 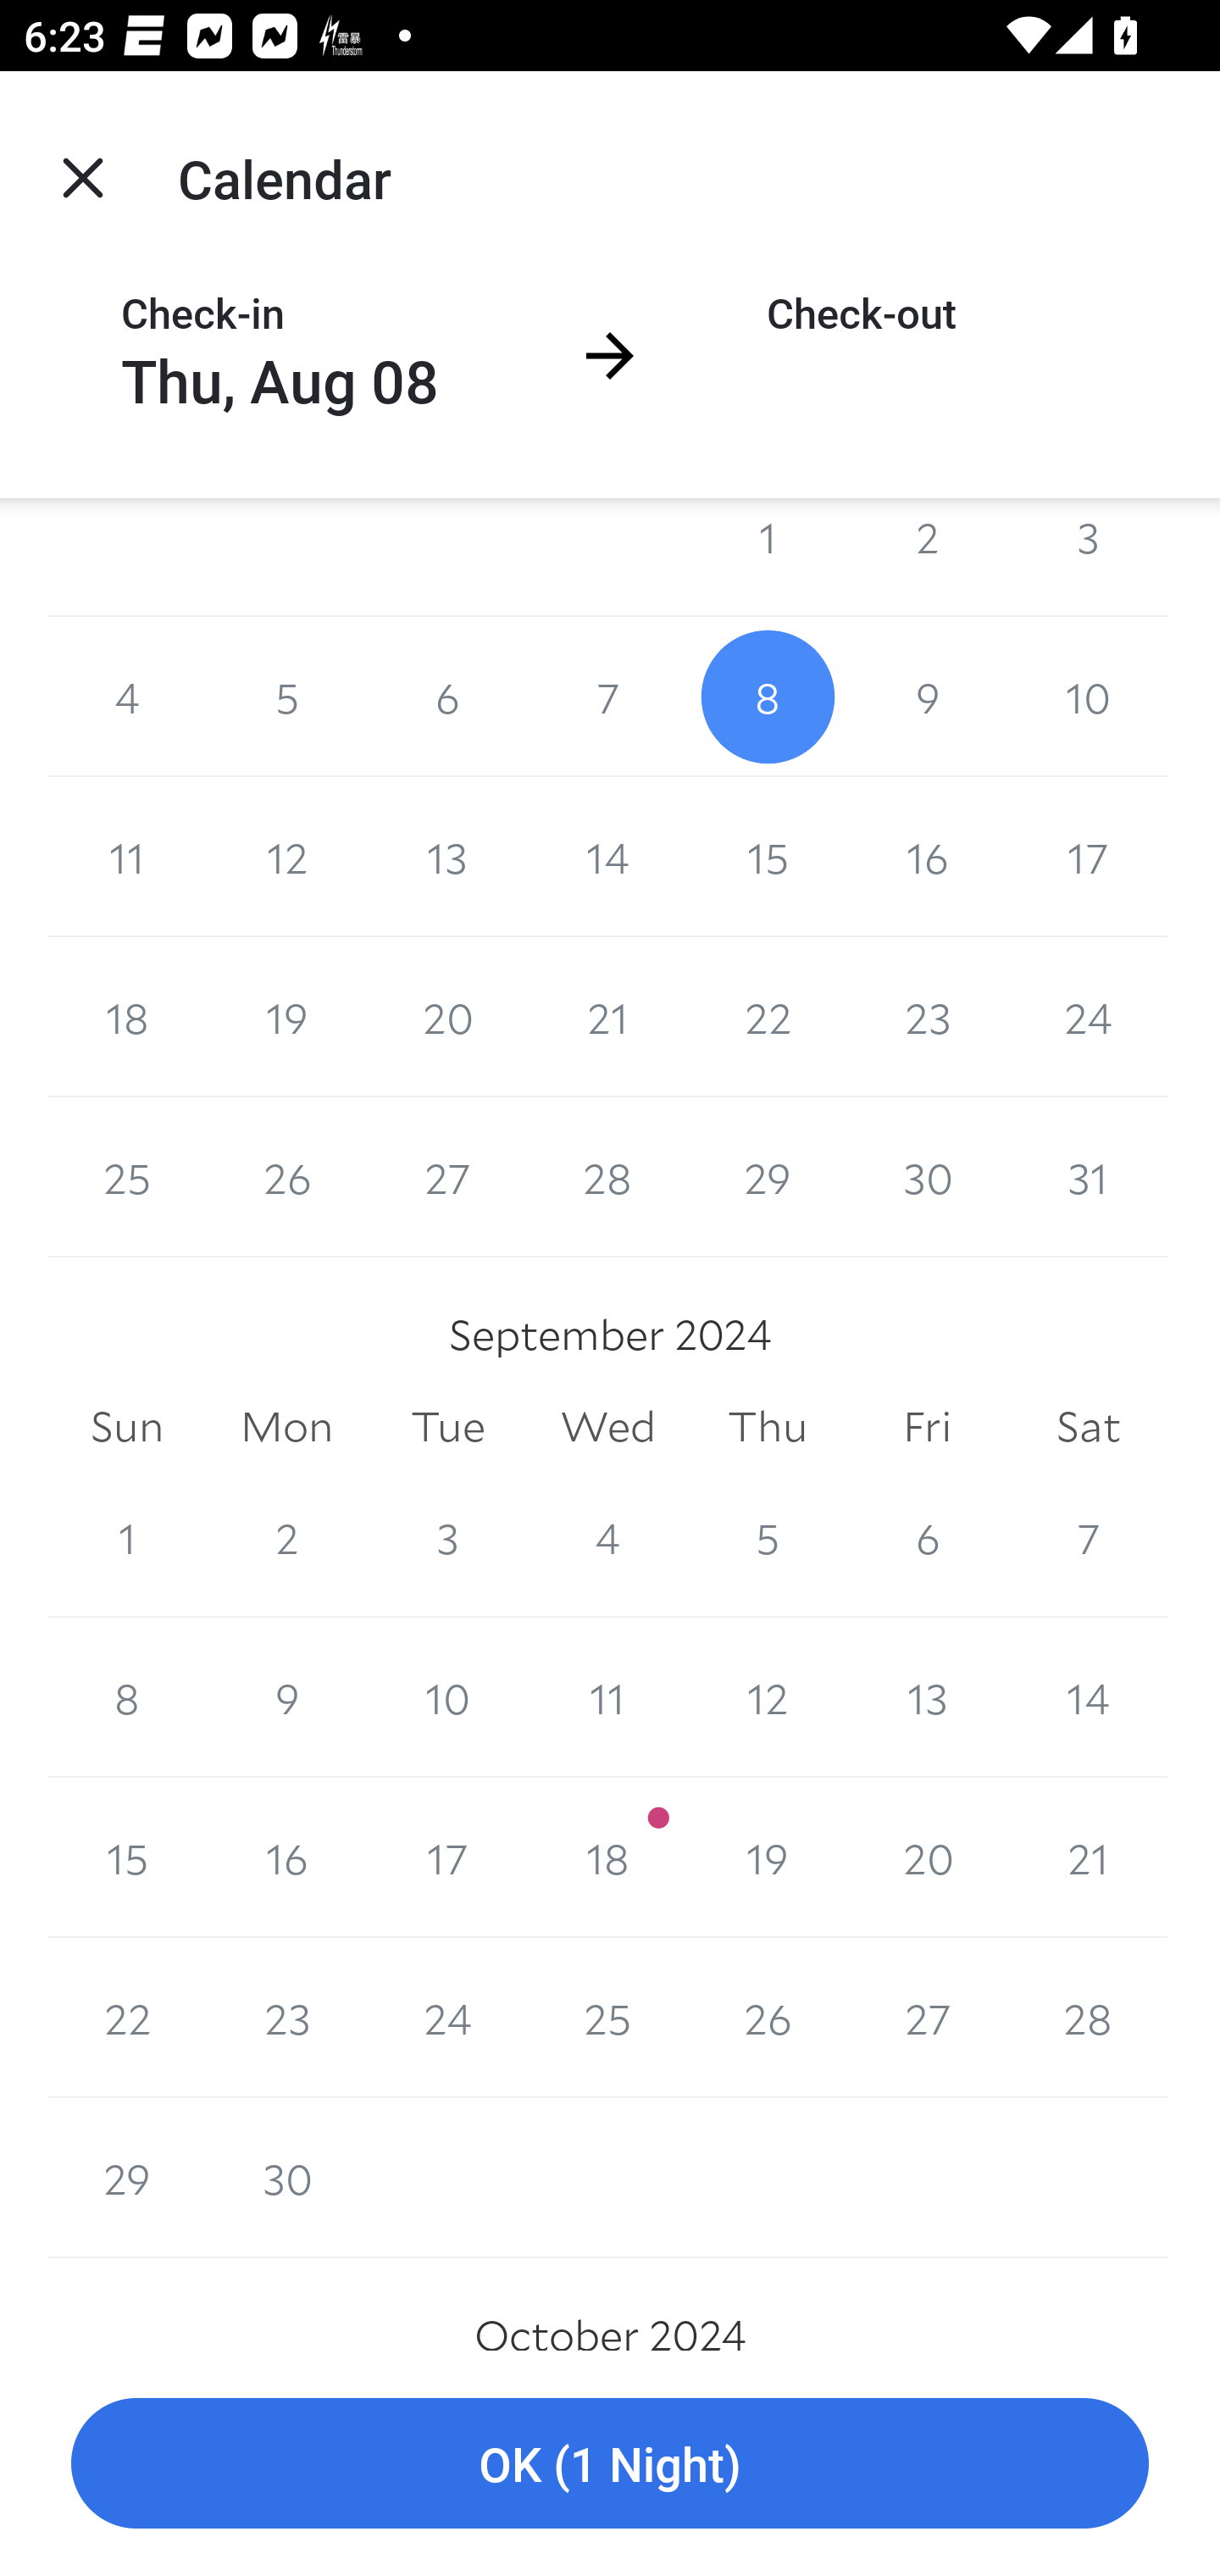 I want to click on 28 28 August 2024, so click(x=608, y=1177).